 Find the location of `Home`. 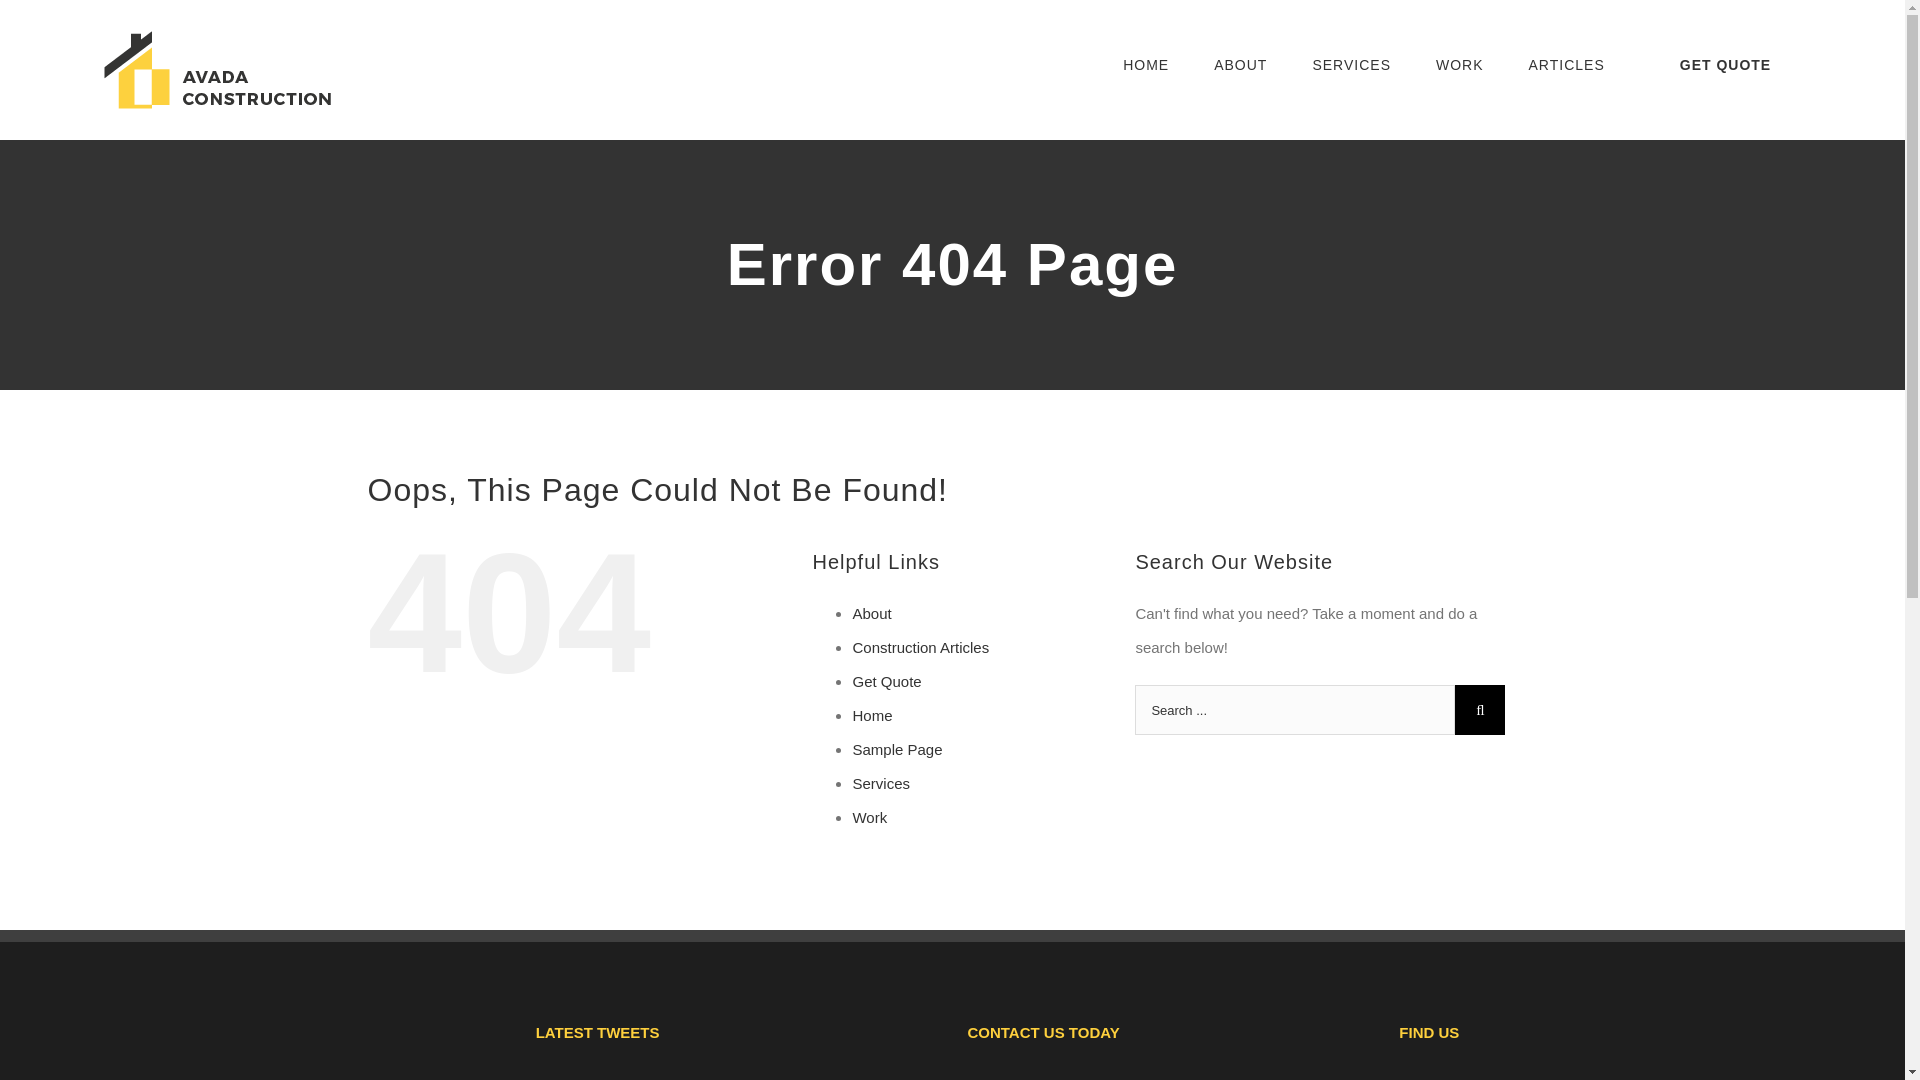

Home is located at coordinates (872, 715).